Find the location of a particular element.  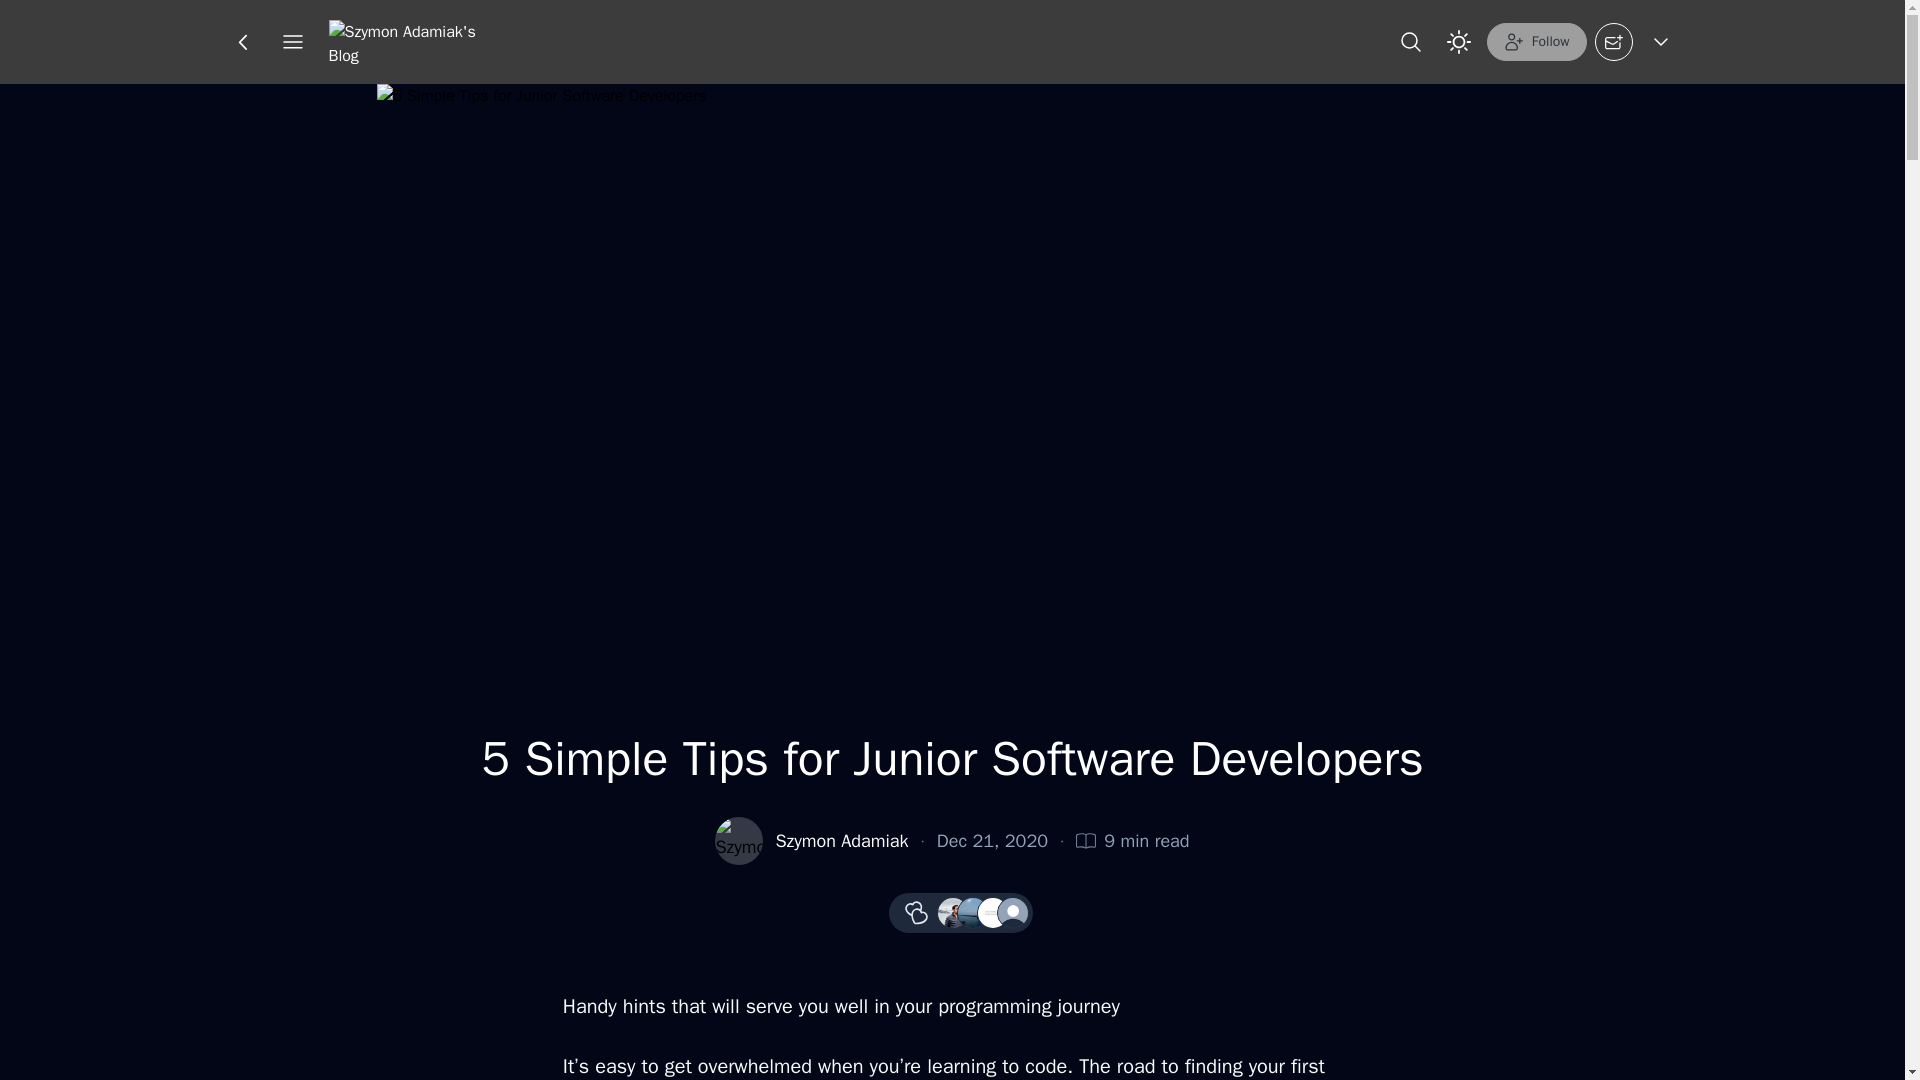

Dec 21, 2020 is located at coordinates (992, 841).